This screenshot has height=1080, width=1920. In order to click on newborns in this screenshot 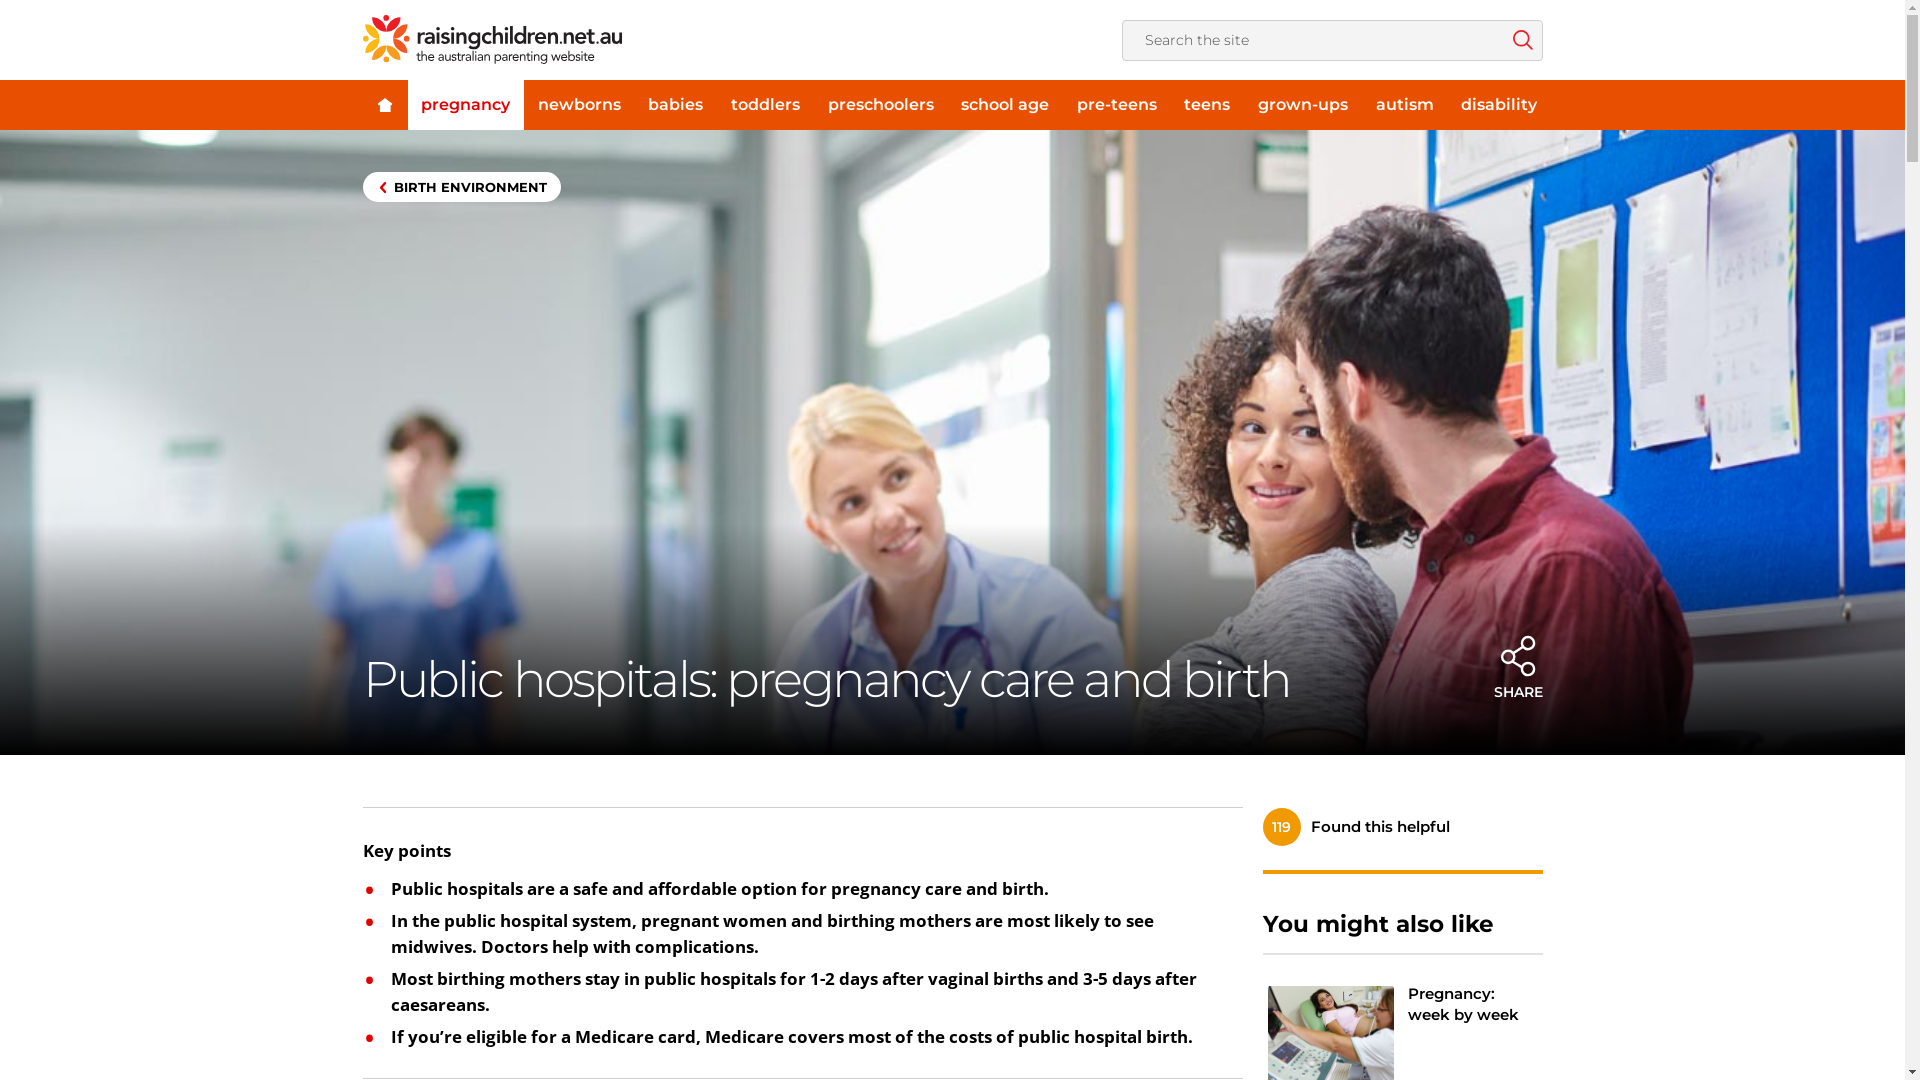, I will do `click(580, 105)`.